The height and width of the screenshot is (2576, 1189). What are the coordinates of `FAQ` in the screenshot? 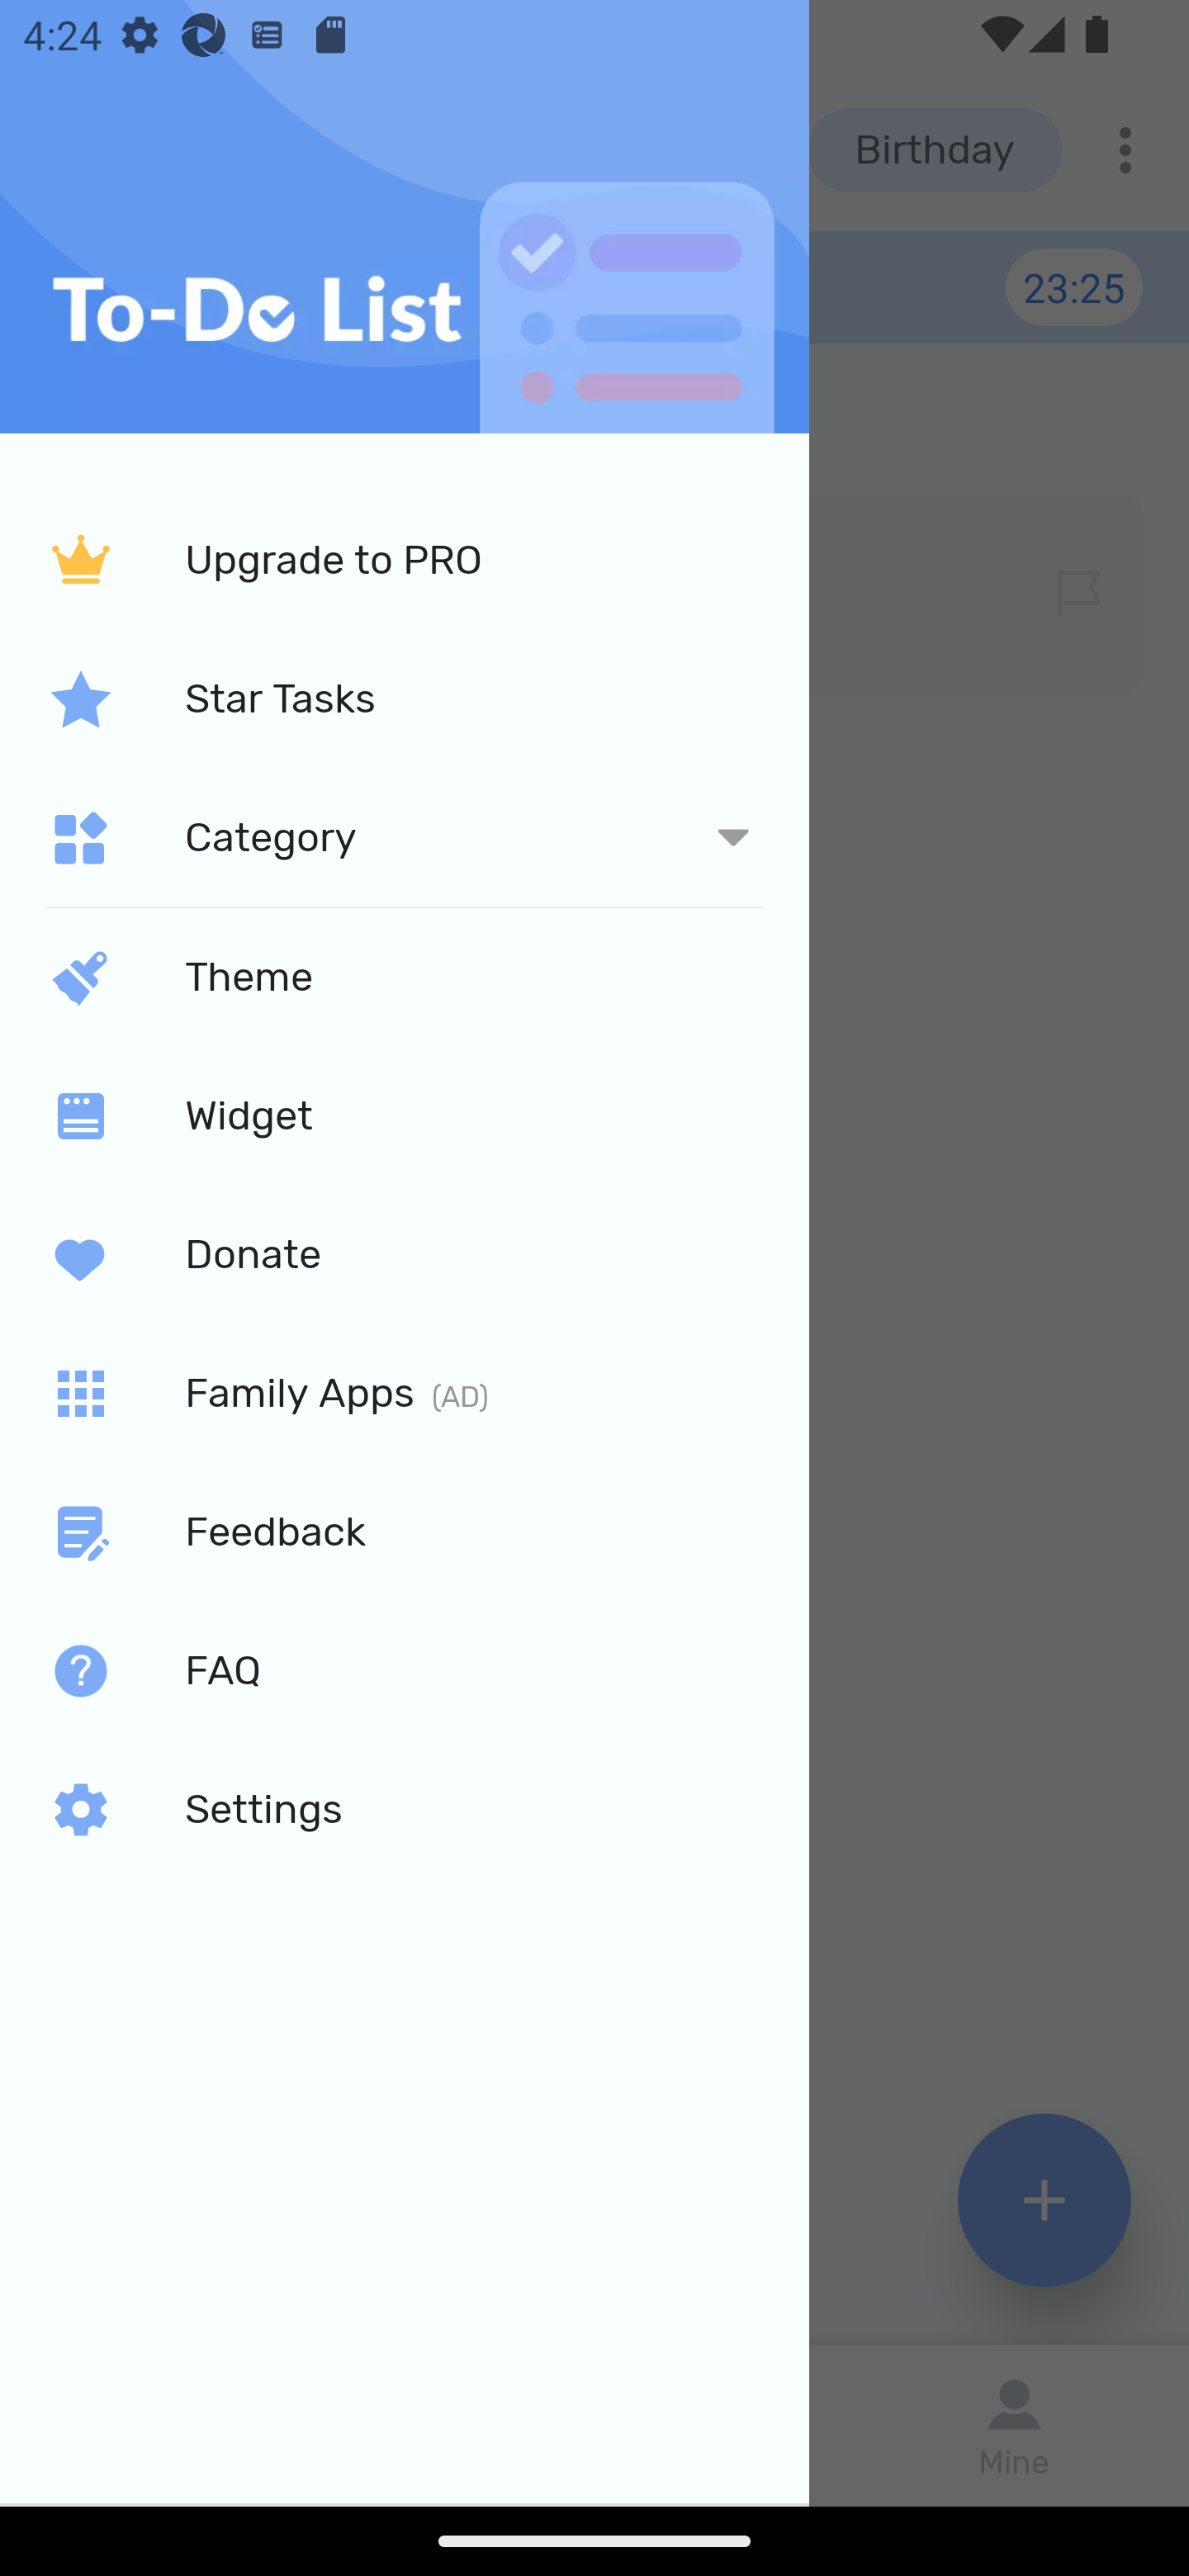 It's located at (405, 1671).